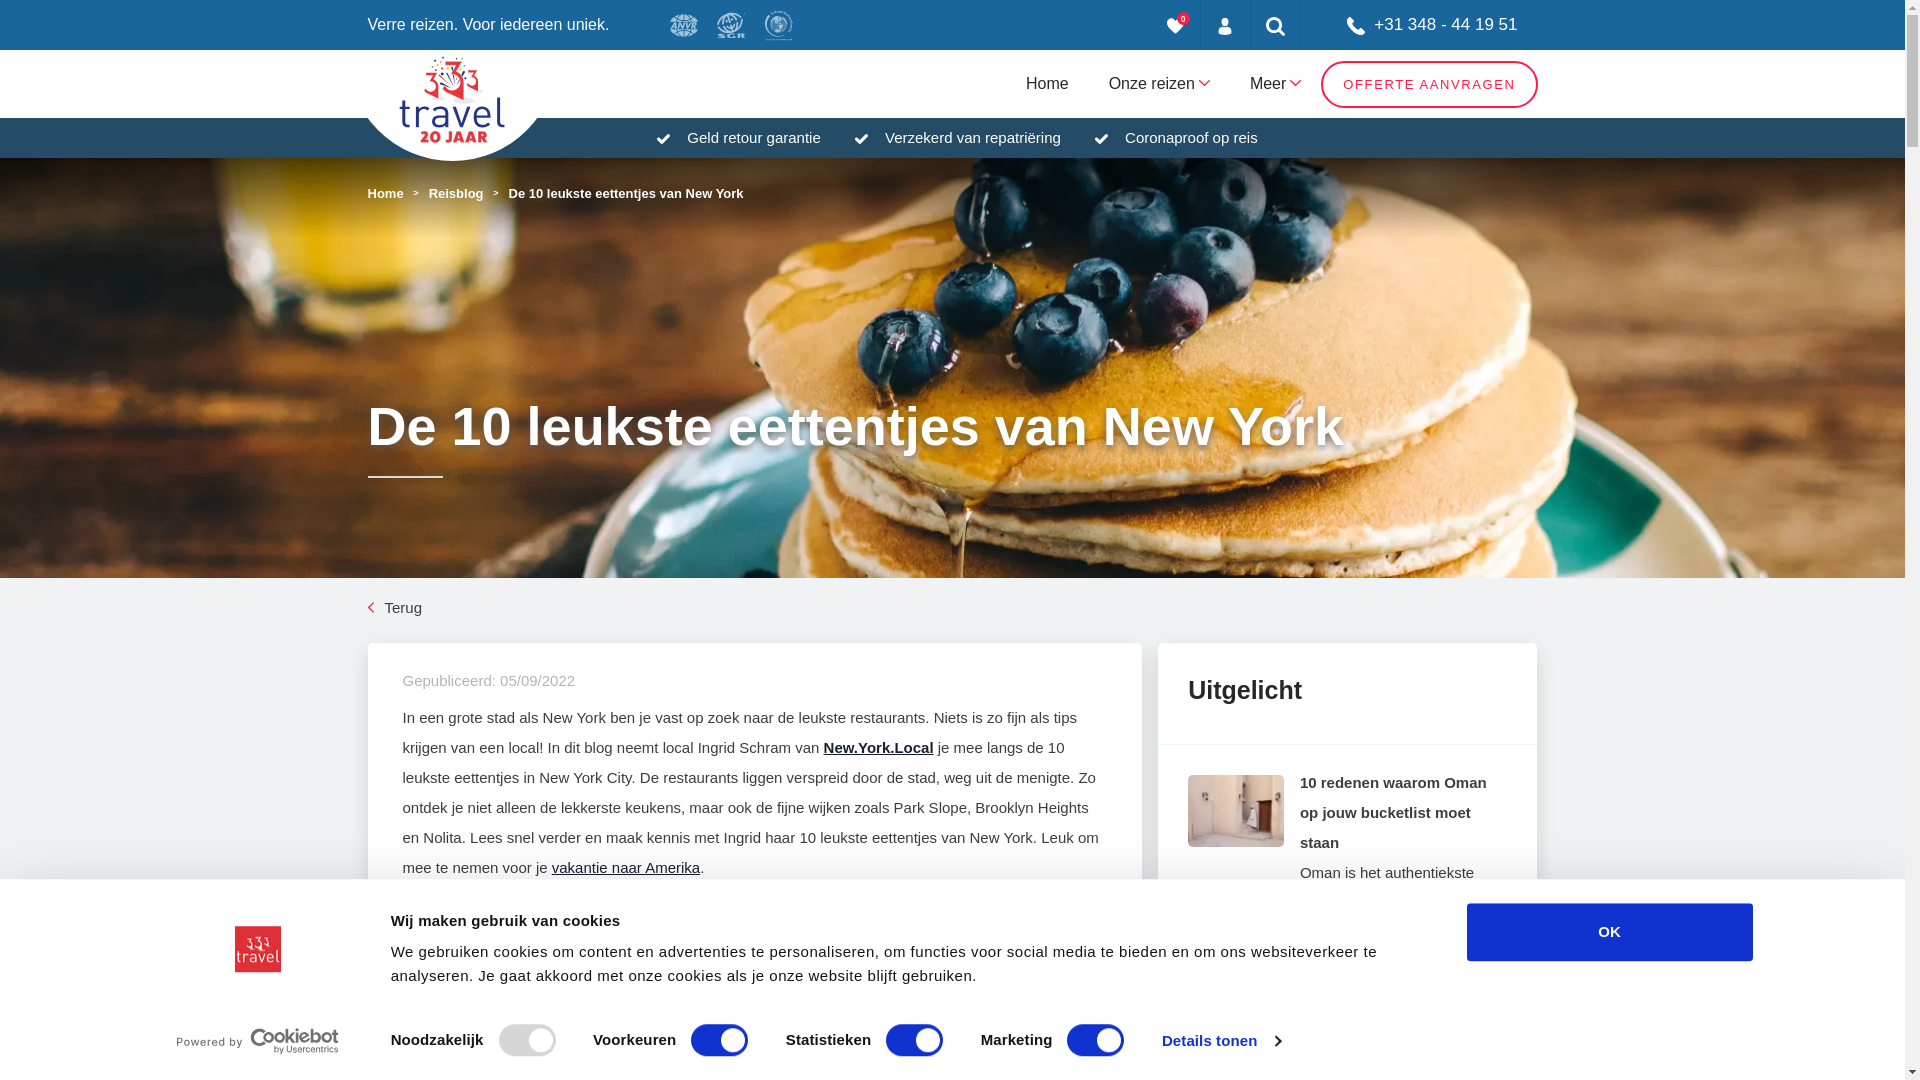 Image resolution: width=1920 pixels, height=1080 pixels. Describe the element at coordinates (1276, 84) in the screenshot. I see `Meer` at that location.